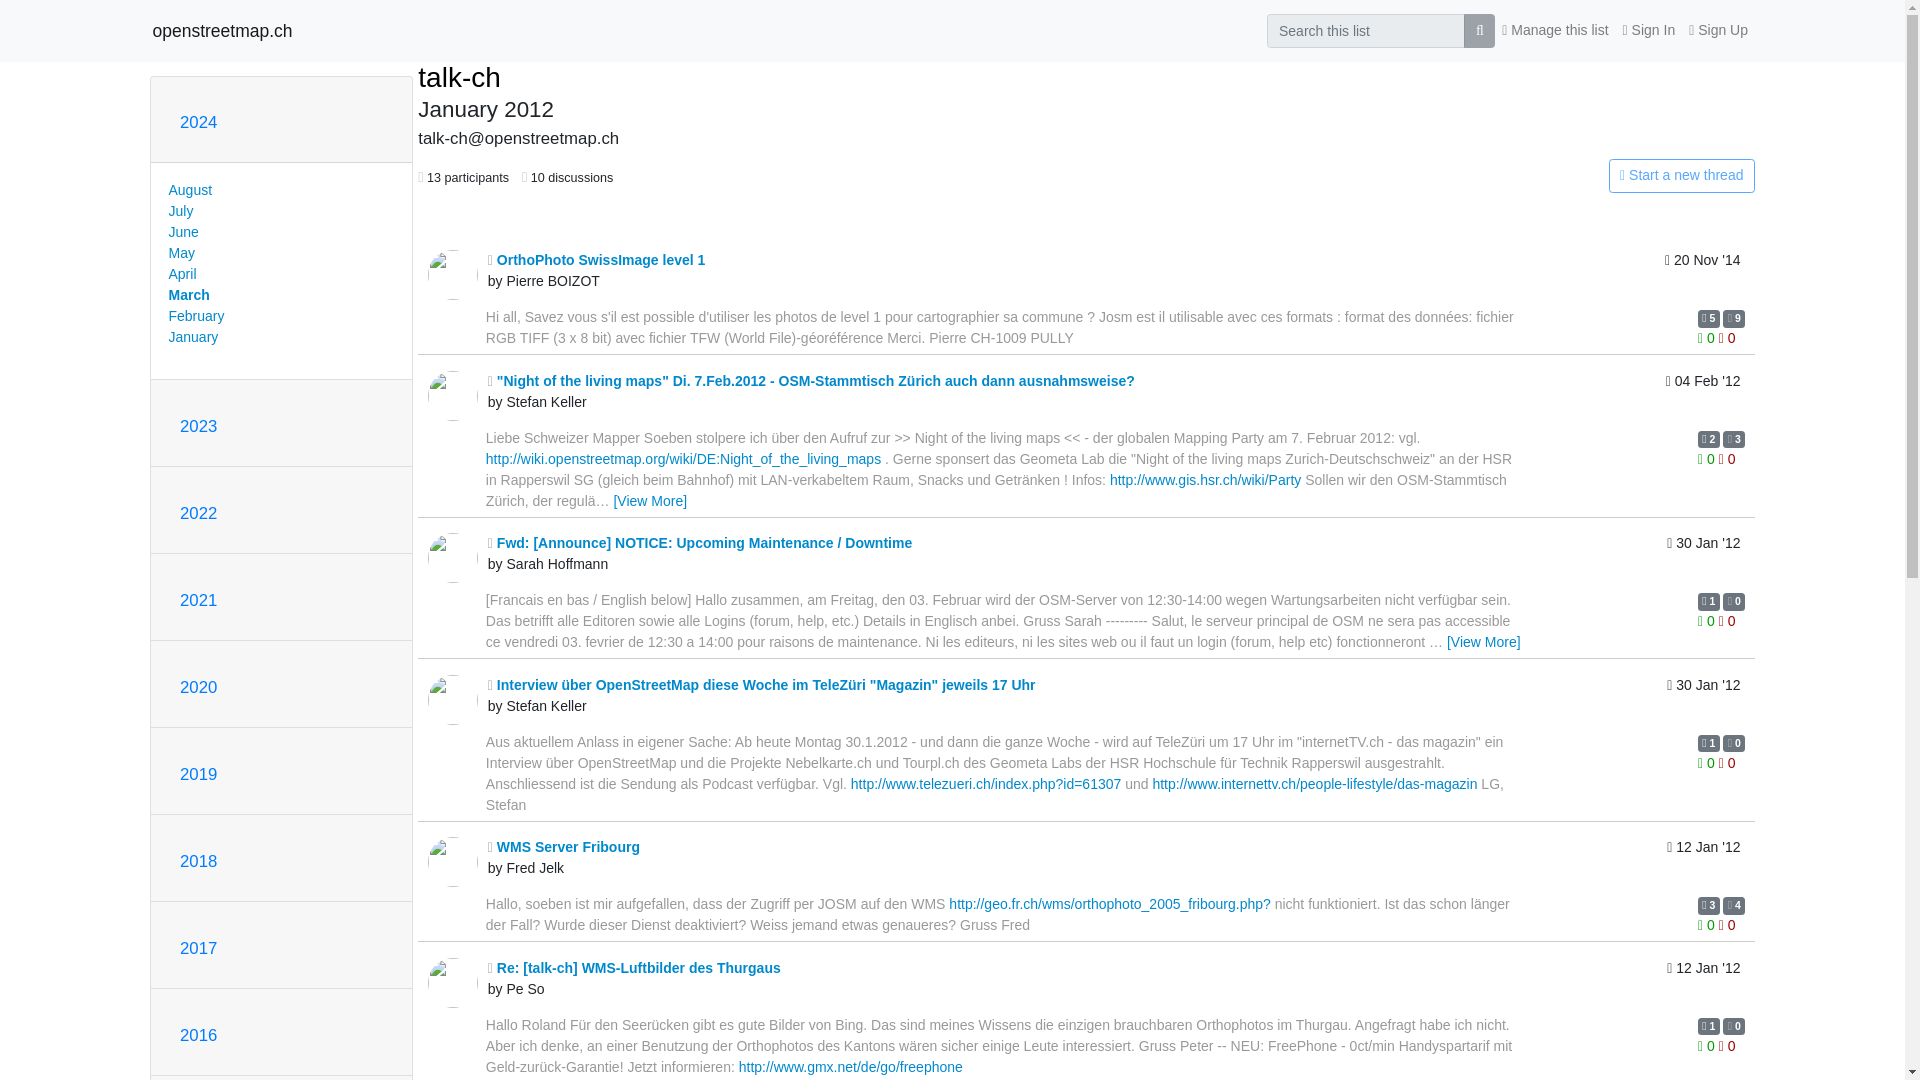  What do you see at coordinates (1718, 30) in the screenshot?
I see `Sign Up` at bounding box center [1718, 30].